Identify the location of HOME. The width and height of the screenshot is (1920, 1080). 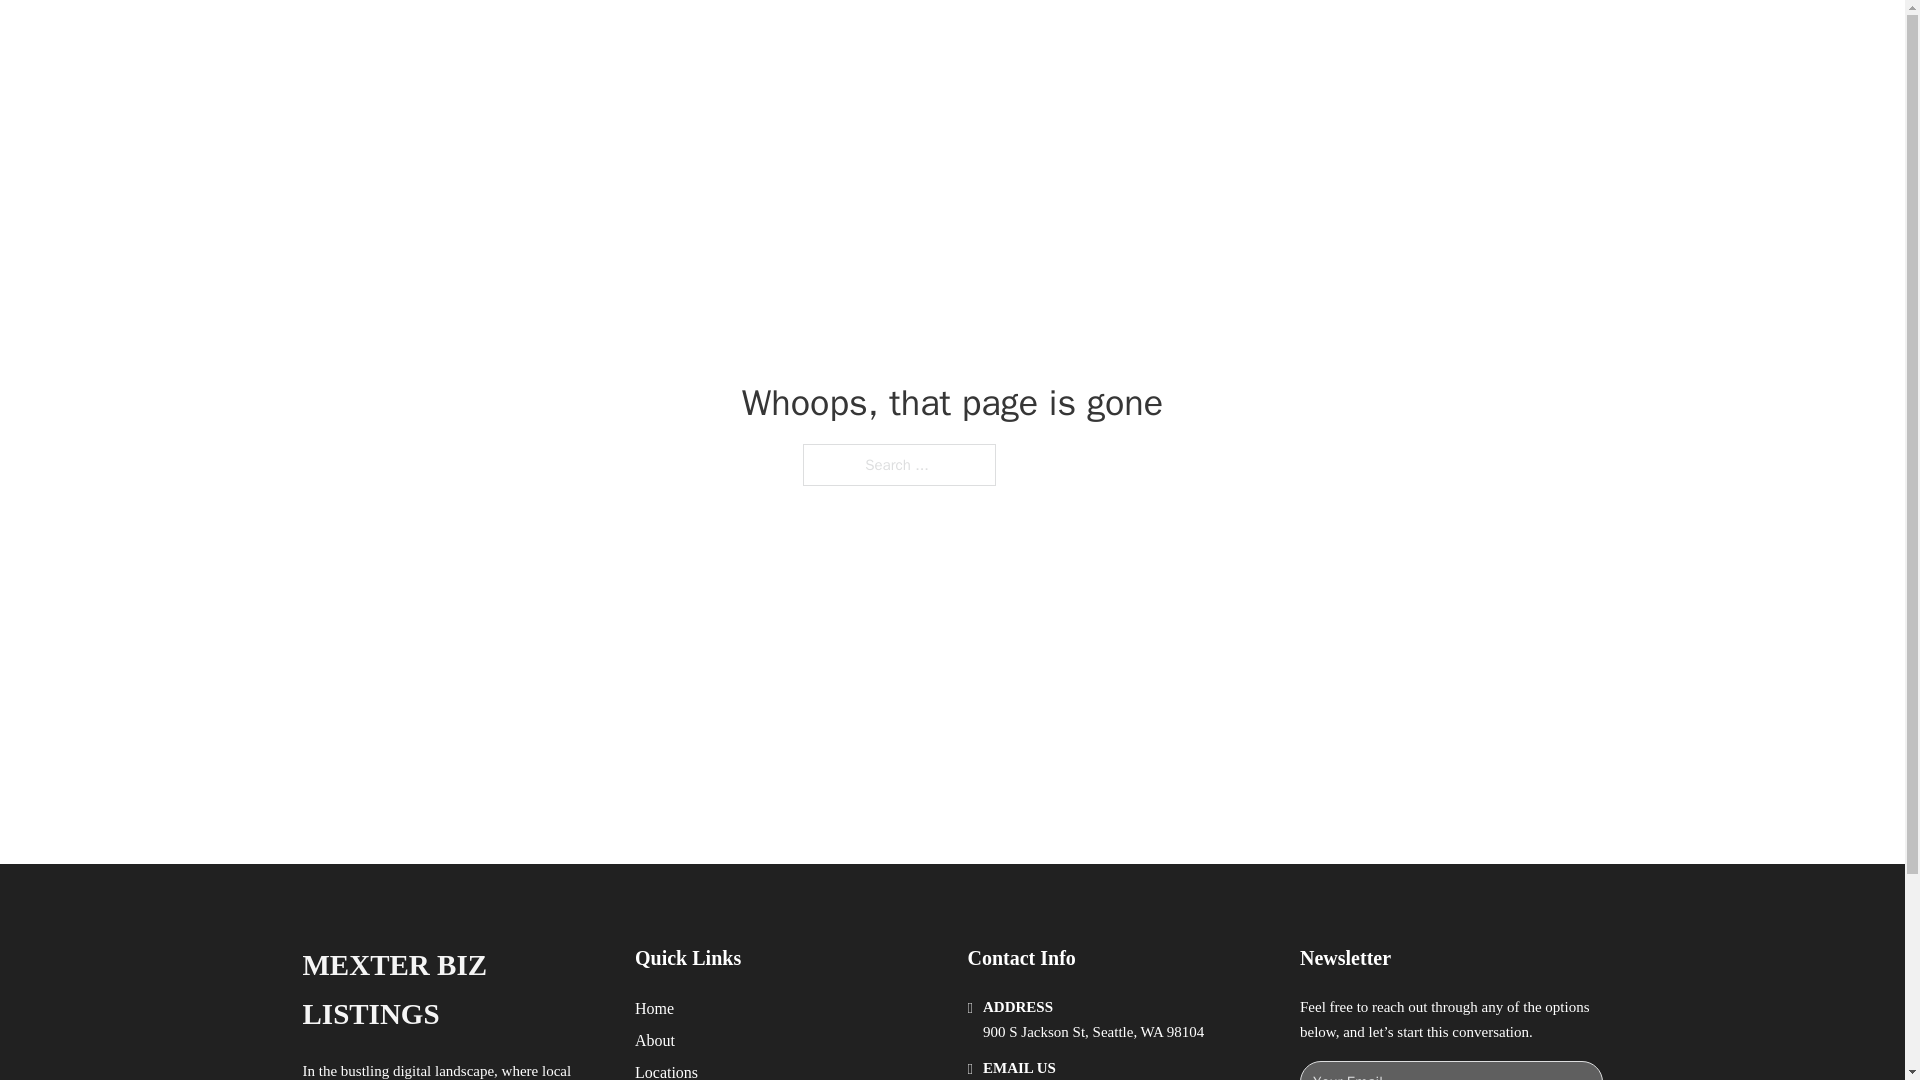
(1212, 38).